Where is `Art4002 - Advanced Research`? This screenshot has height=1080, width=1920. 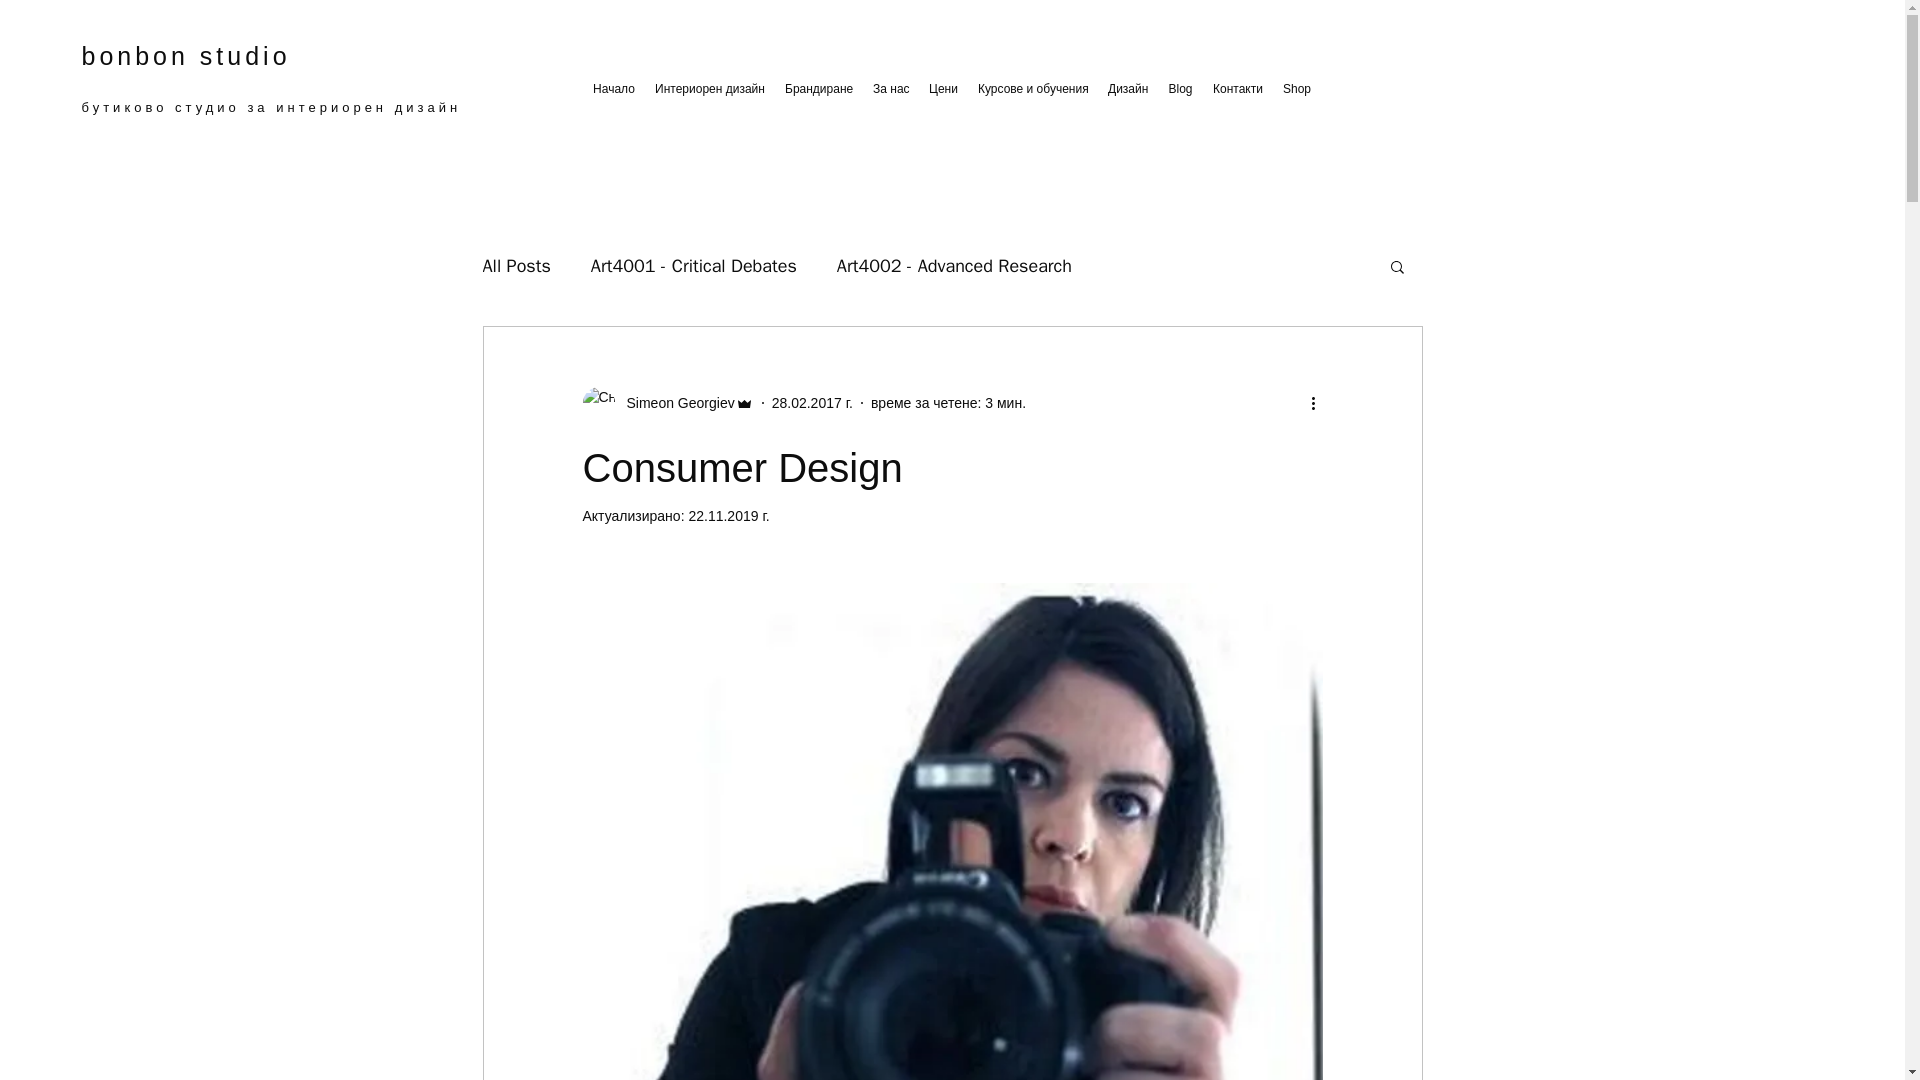
Art4002 - Advanced Research is located at coordinates (954, 265).